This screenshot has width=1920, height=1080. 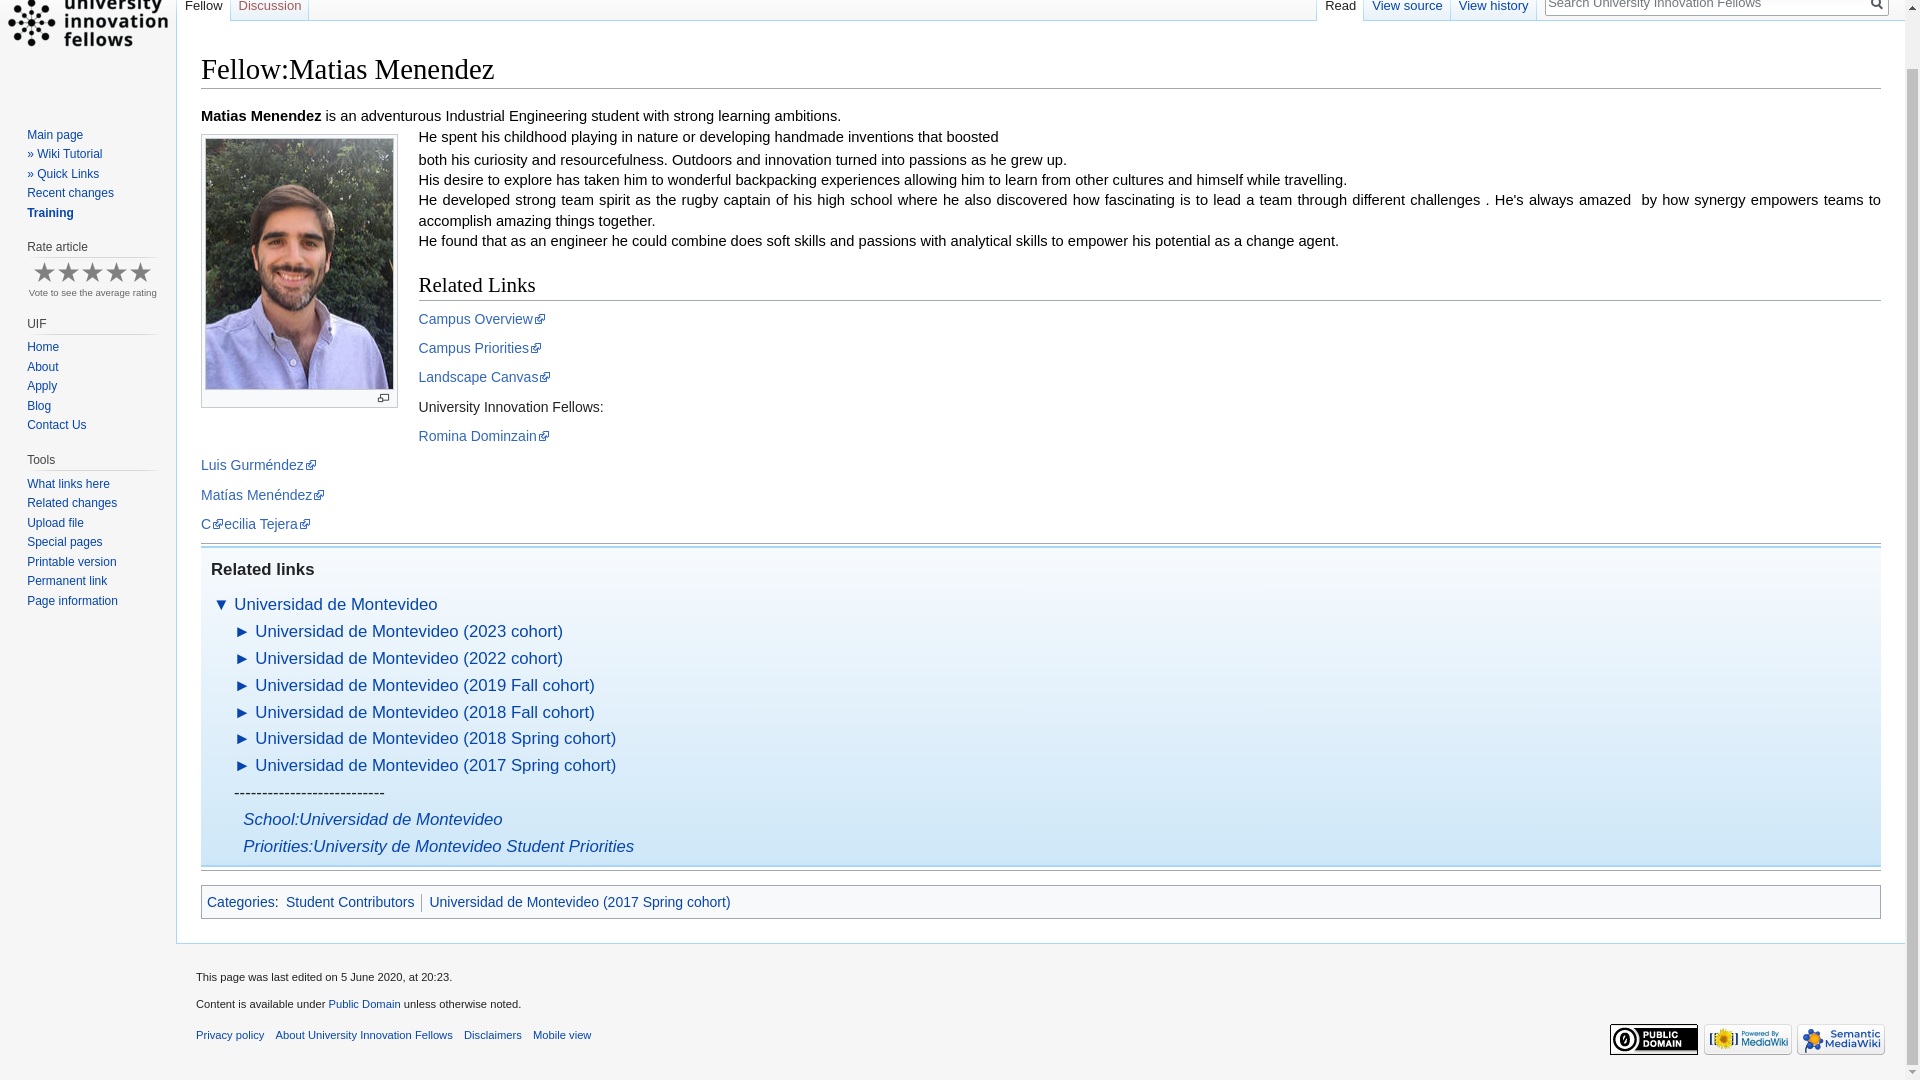 I want to click on Campus Overview, so click(x=482, y=319).